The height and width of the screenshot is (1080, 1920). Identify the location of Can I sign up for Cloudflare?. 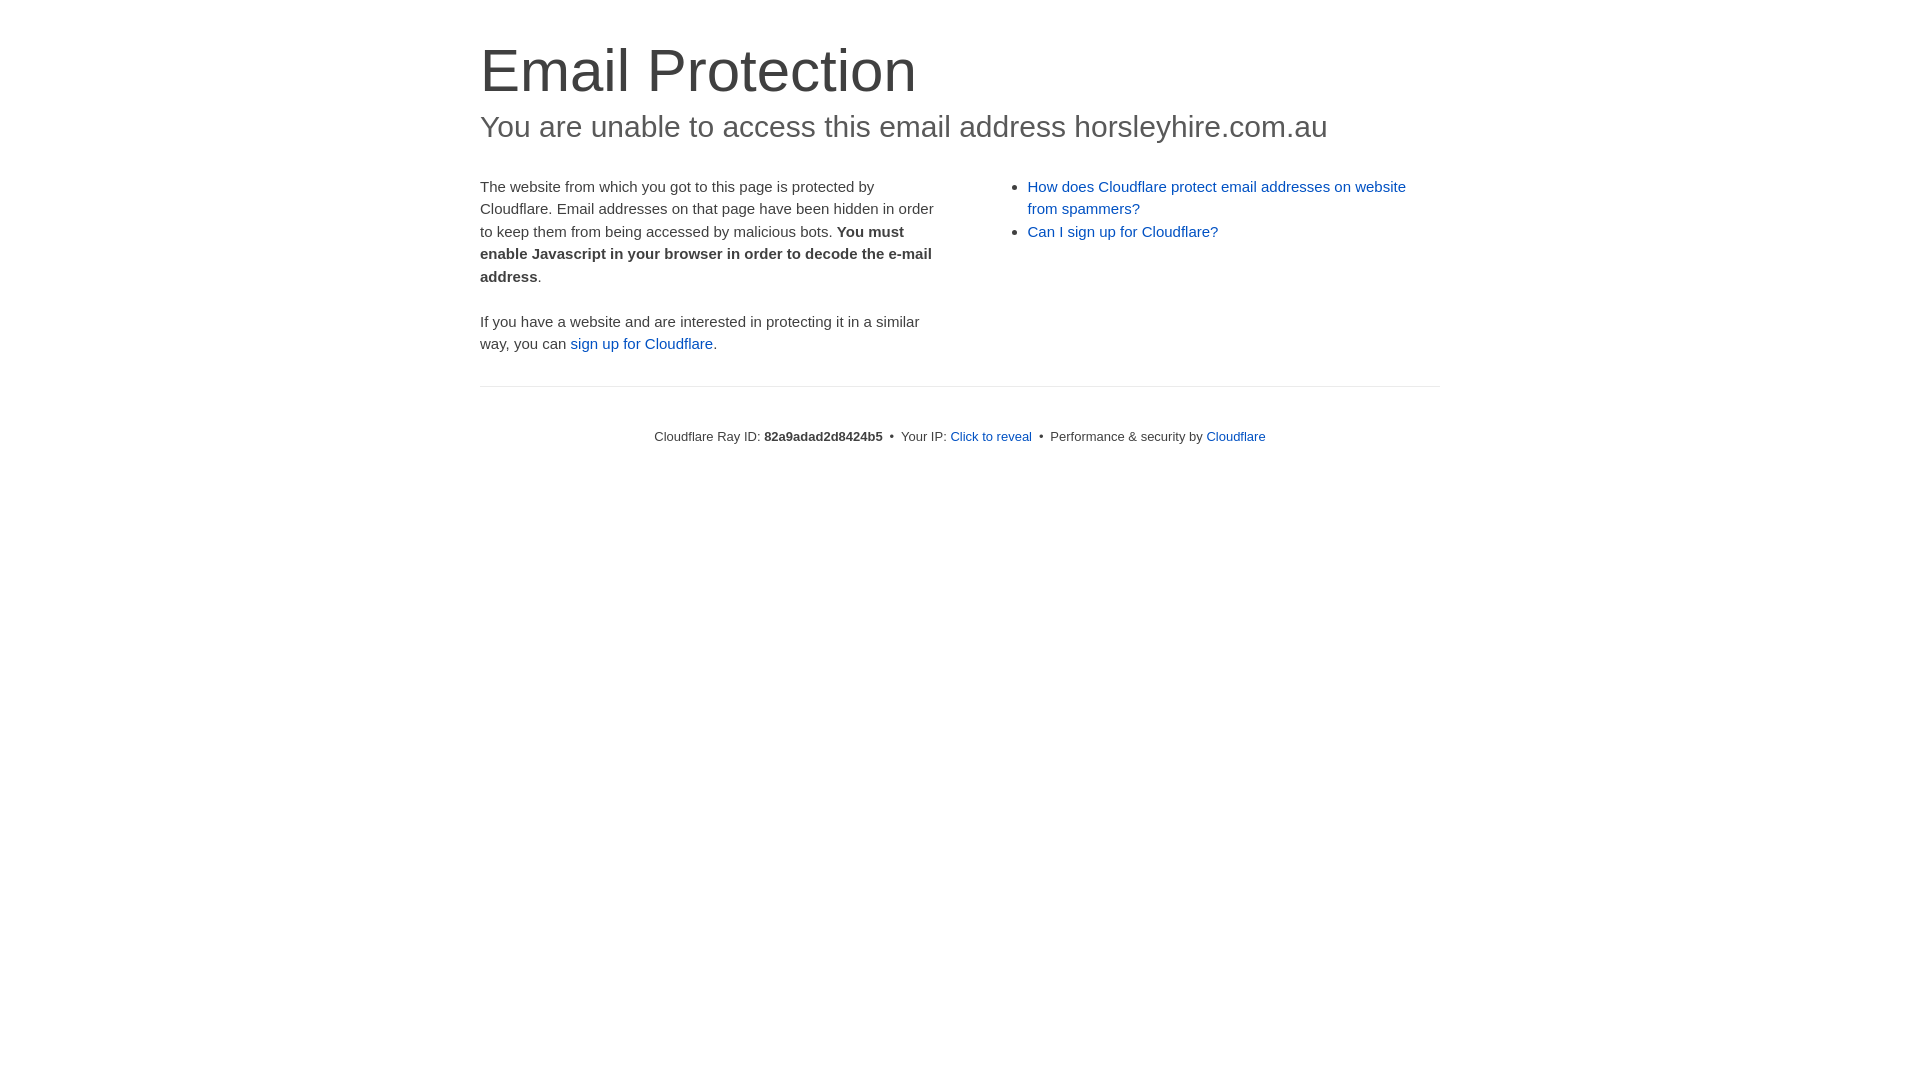
(1124, 232).